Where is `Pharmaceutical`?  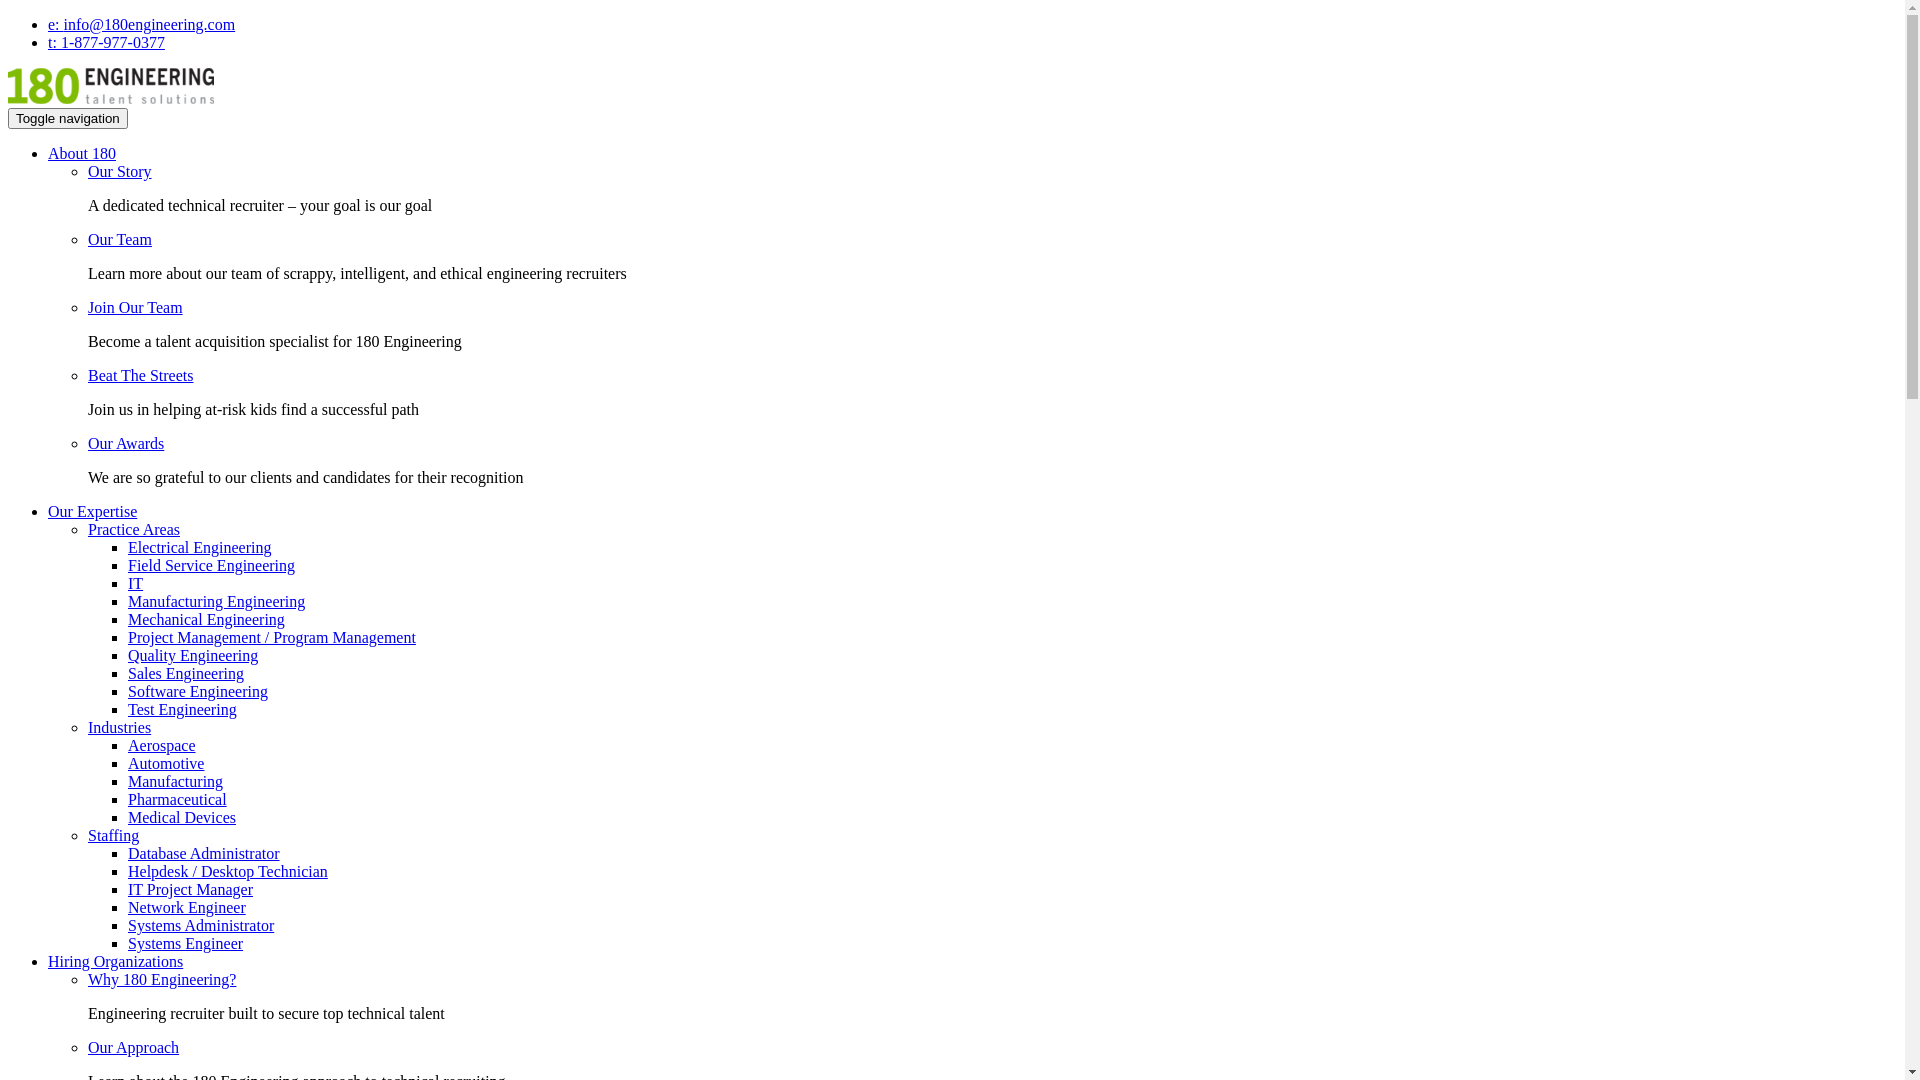
Pharmaceutical is located at coordinates (178, 800).